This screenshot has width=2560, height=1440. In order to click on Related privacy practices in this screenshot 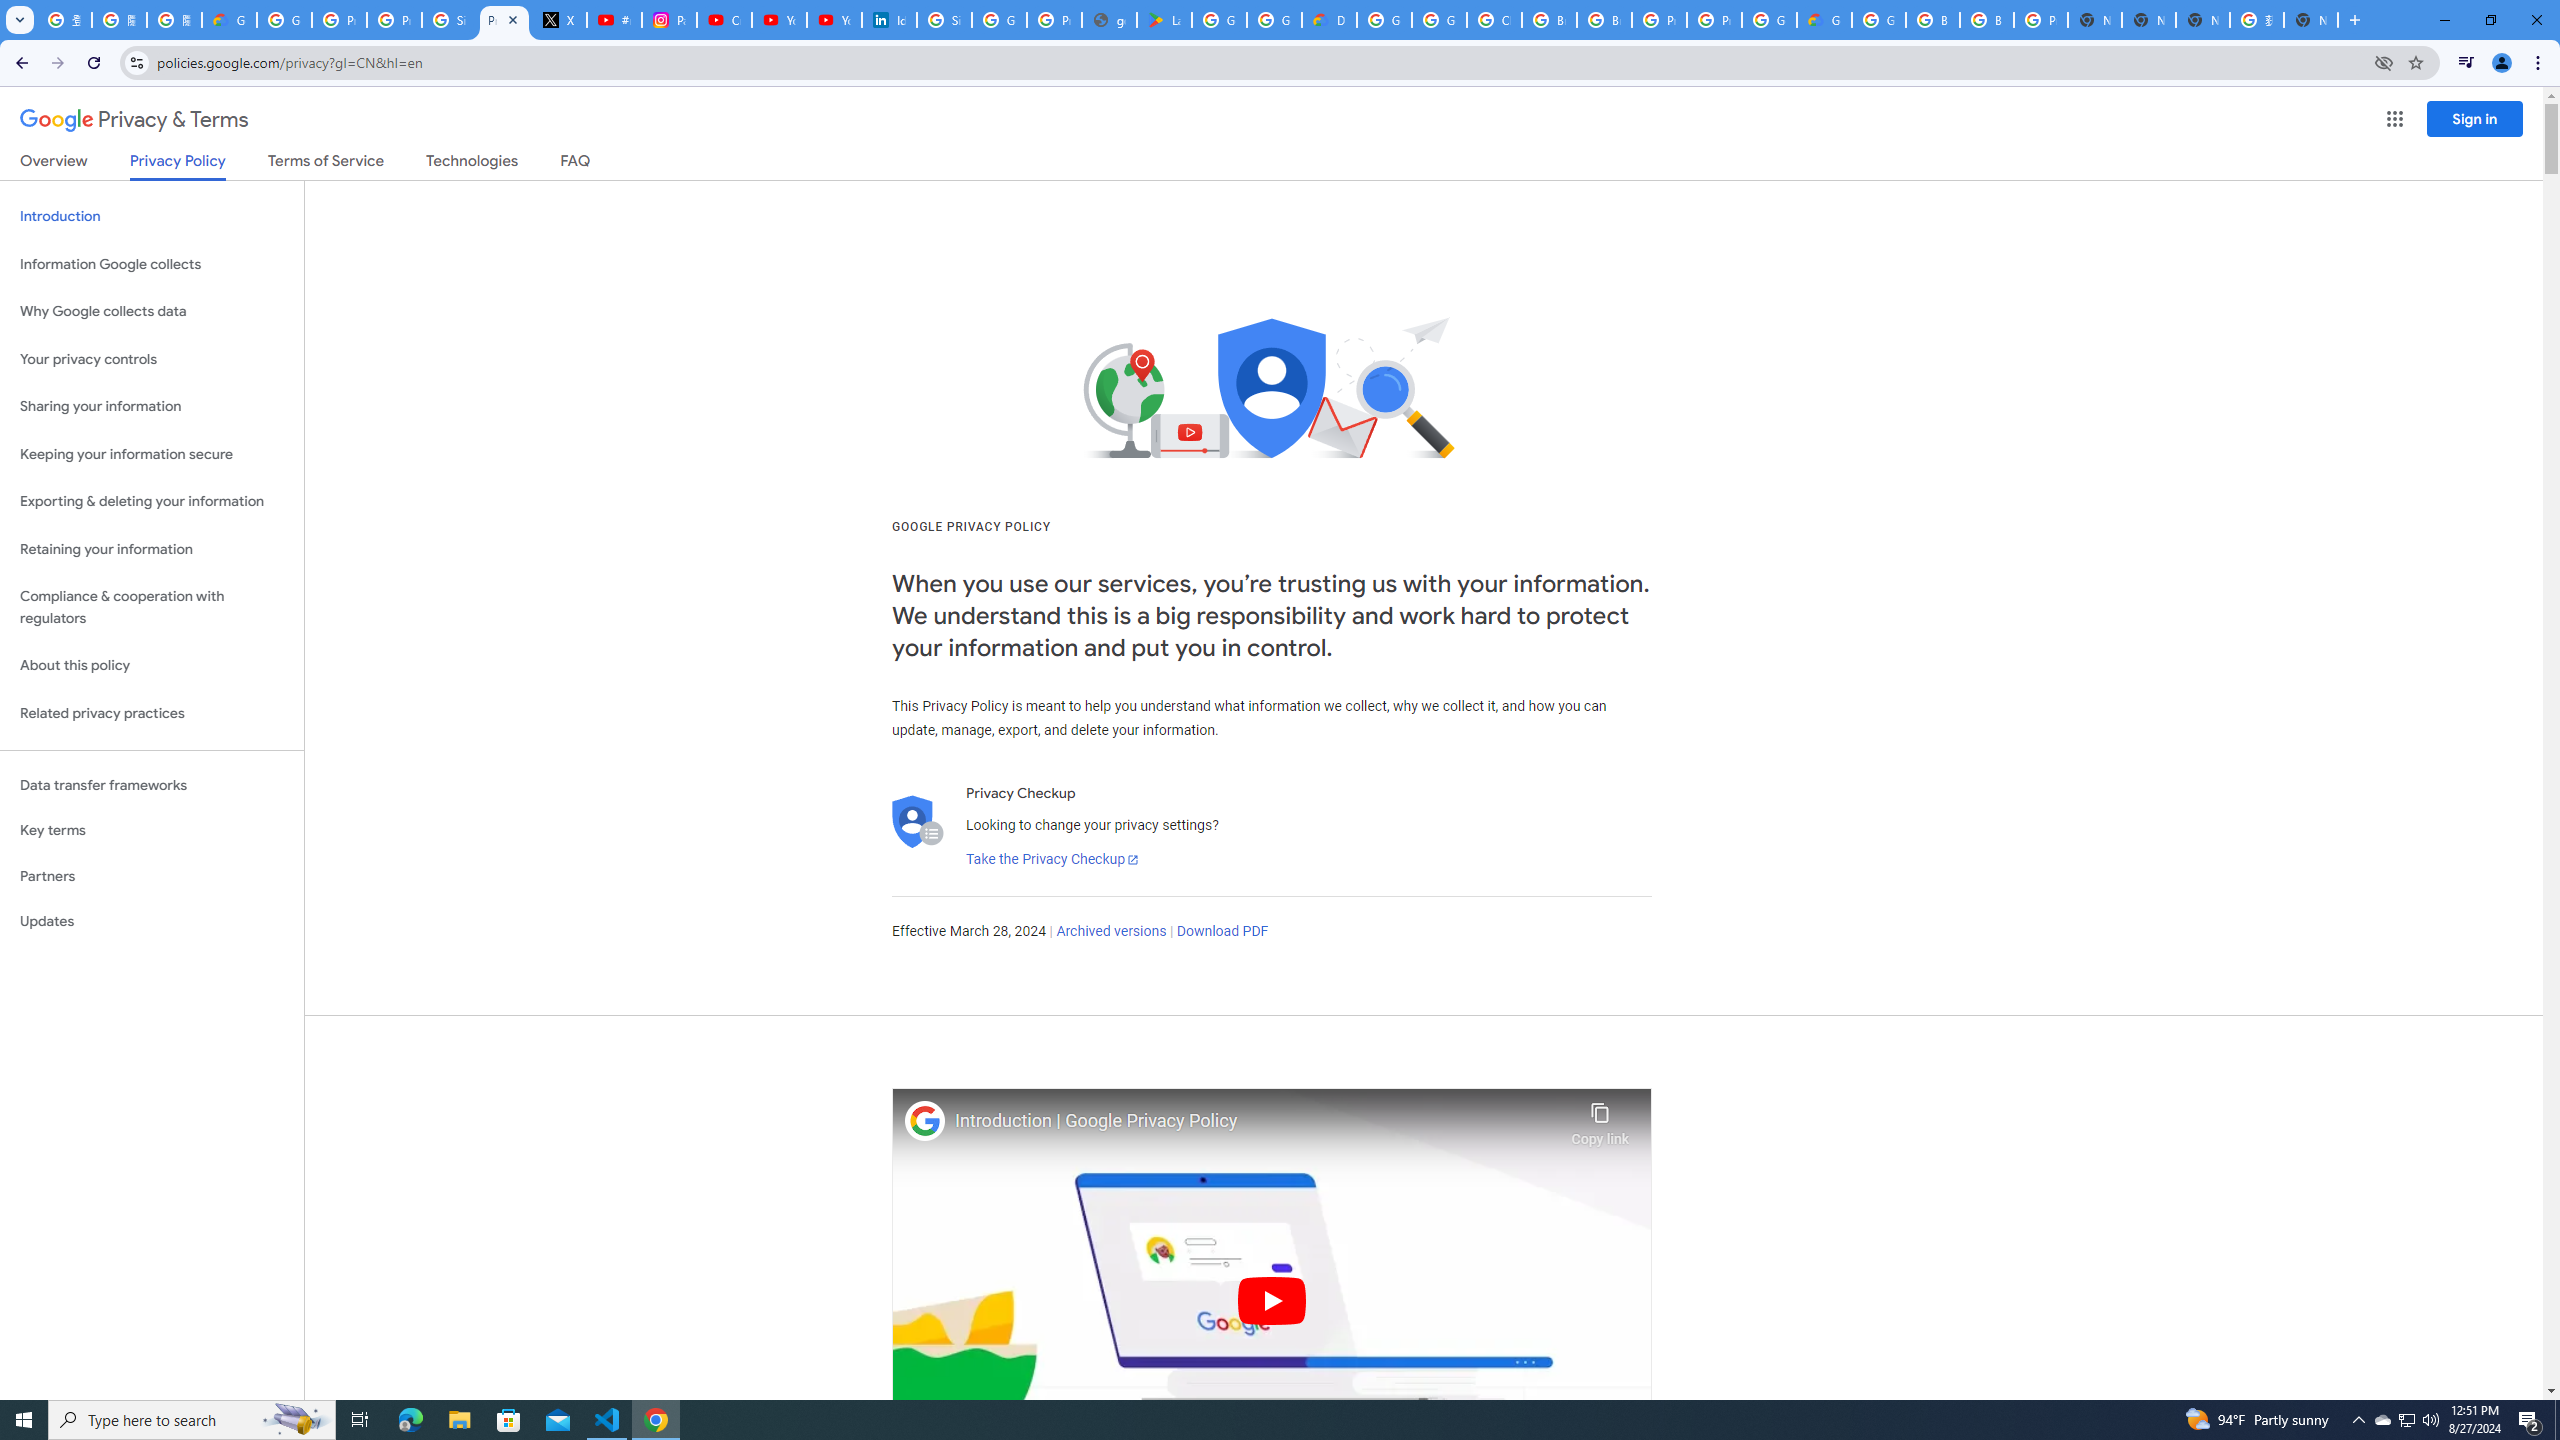, I will do `click(152, 713)`.